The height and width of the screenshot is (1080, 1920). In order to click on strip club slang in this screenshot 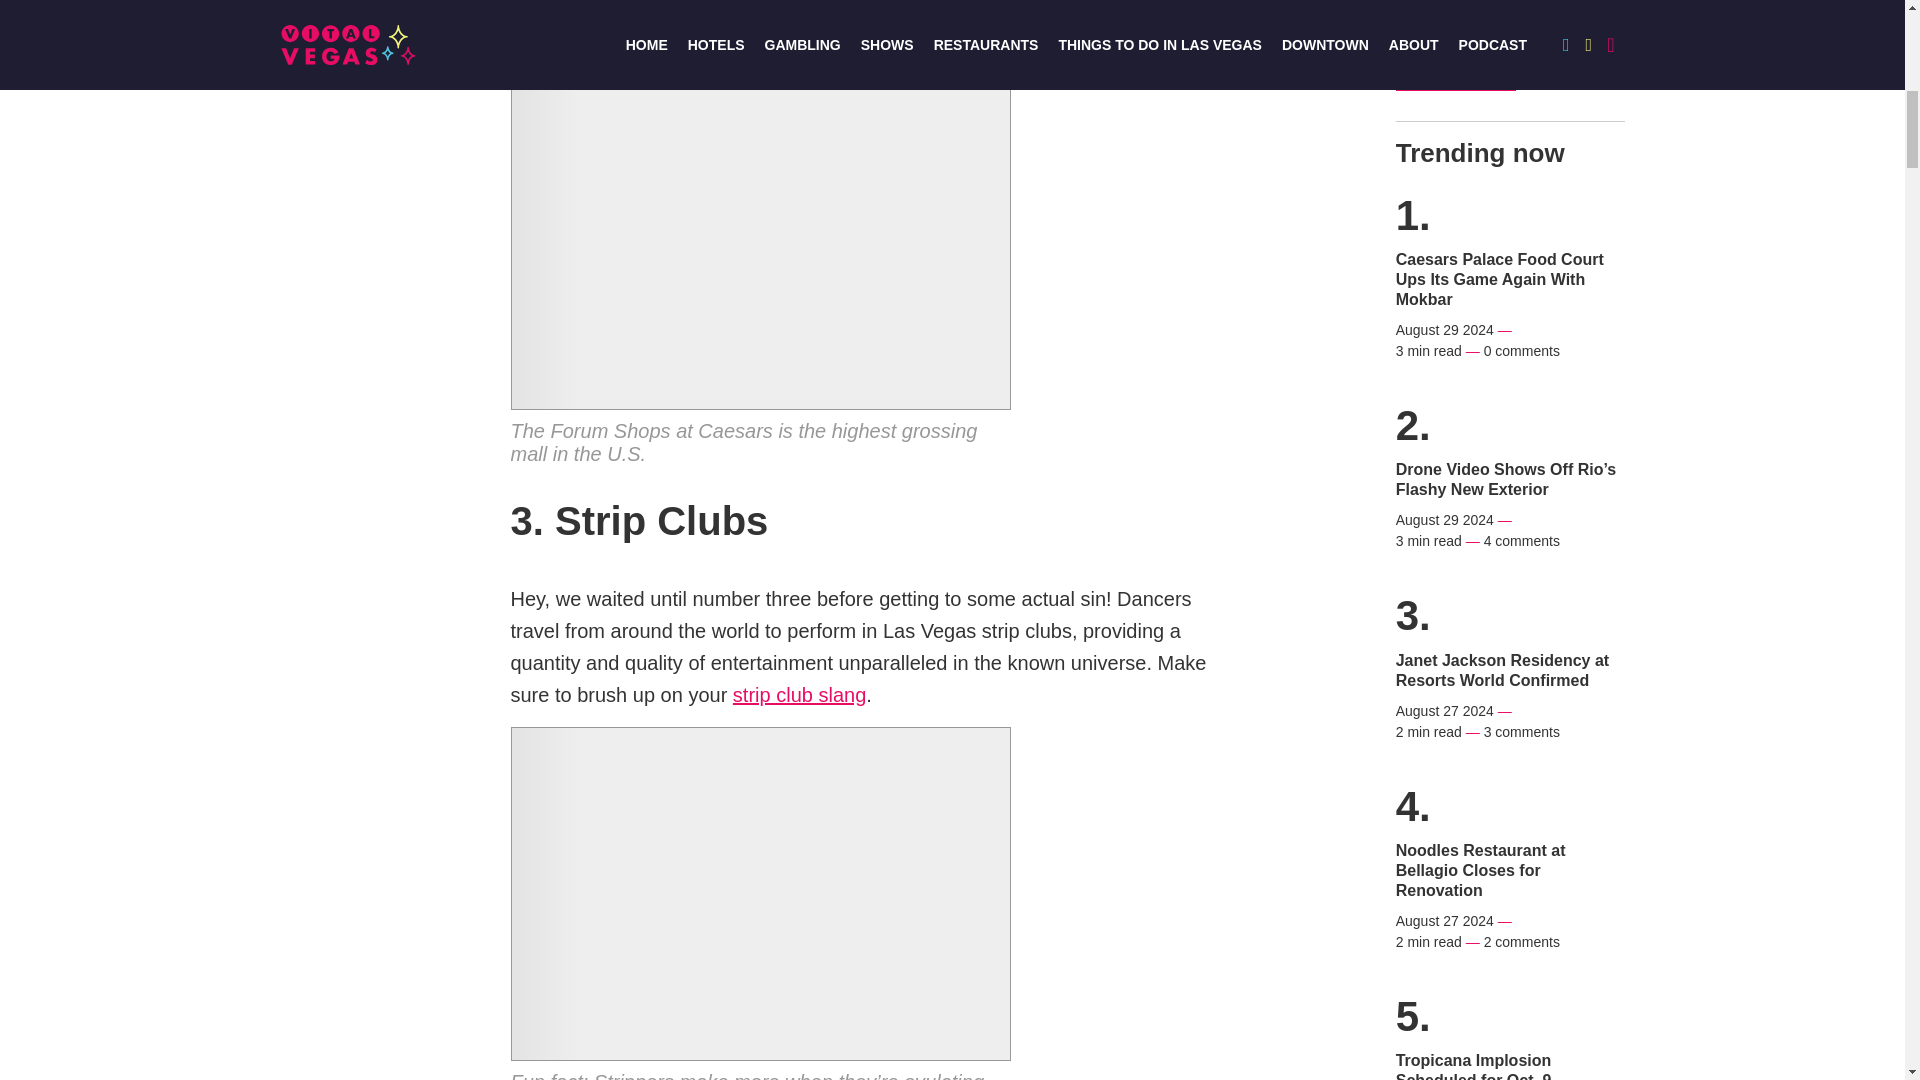, I will do `click(799, 695)`.